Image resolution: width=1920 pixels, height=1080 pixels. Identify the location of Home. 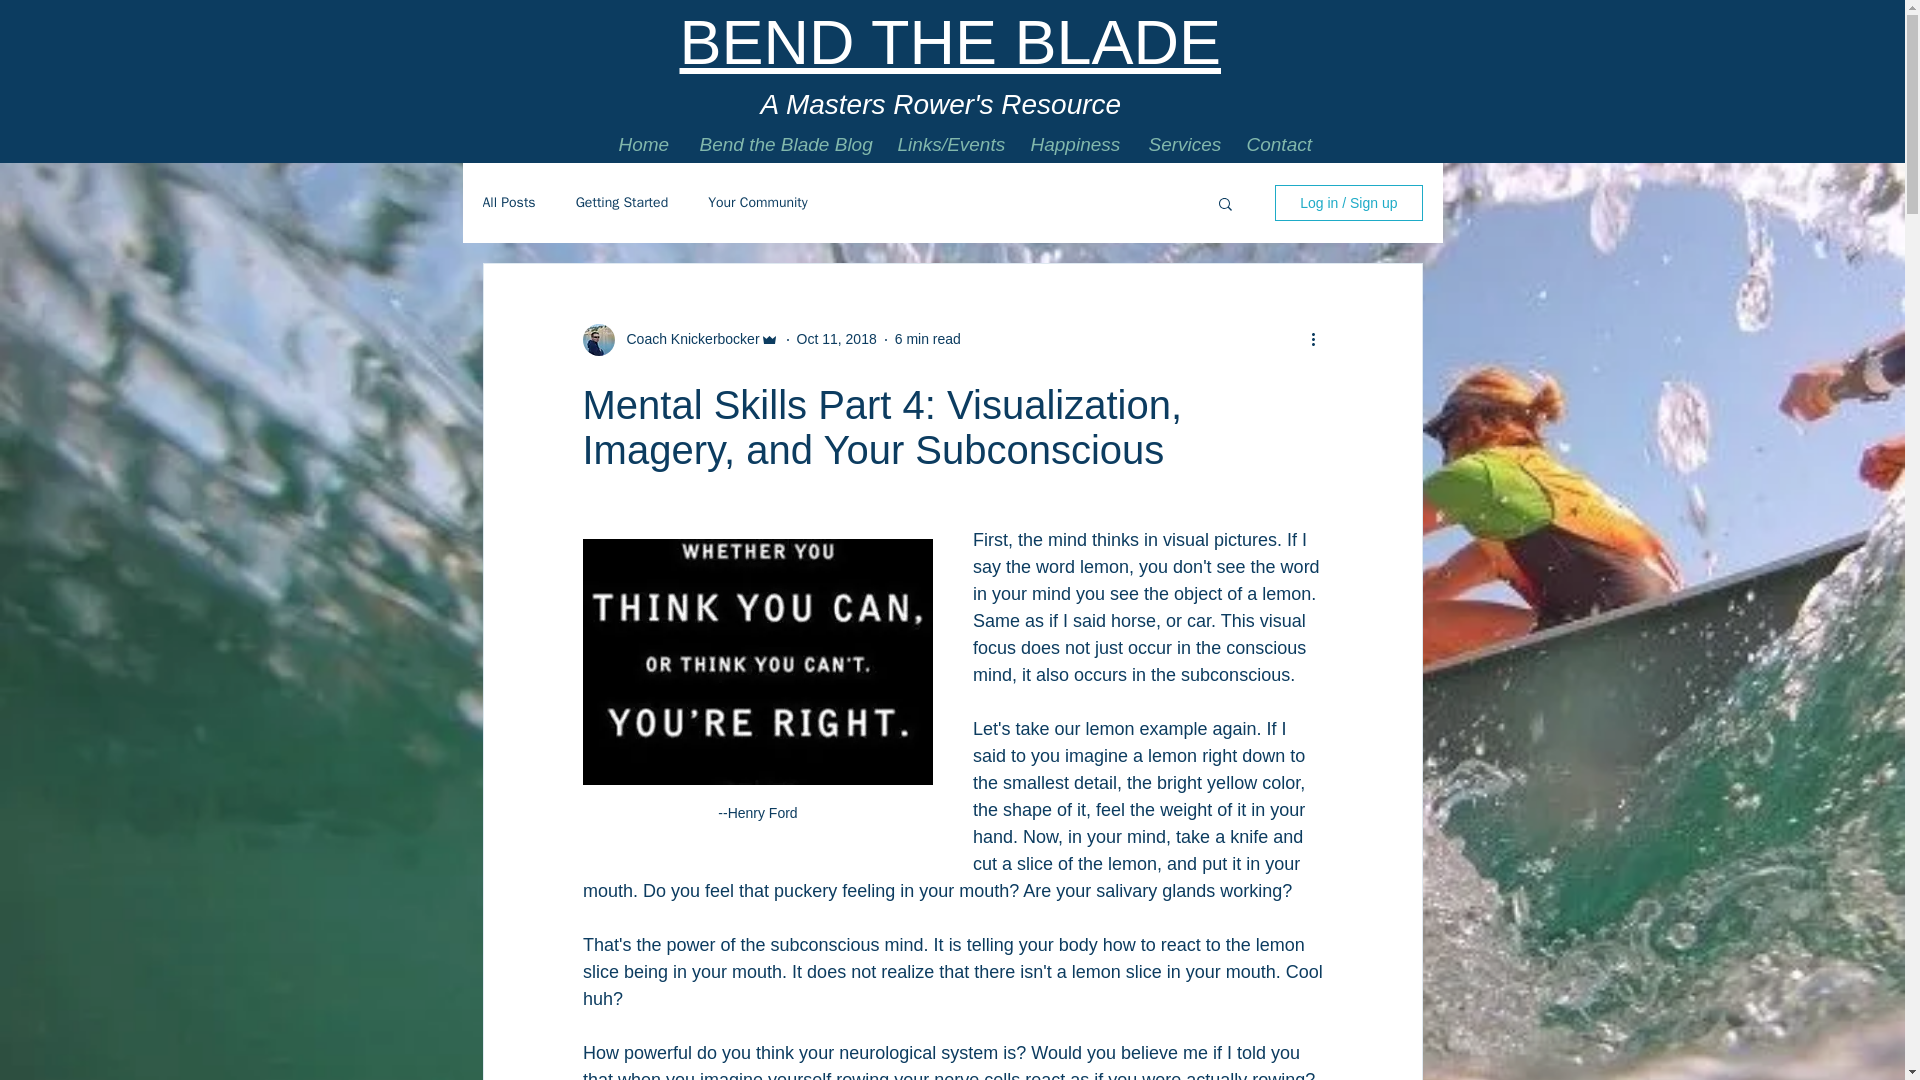
(644, 145).